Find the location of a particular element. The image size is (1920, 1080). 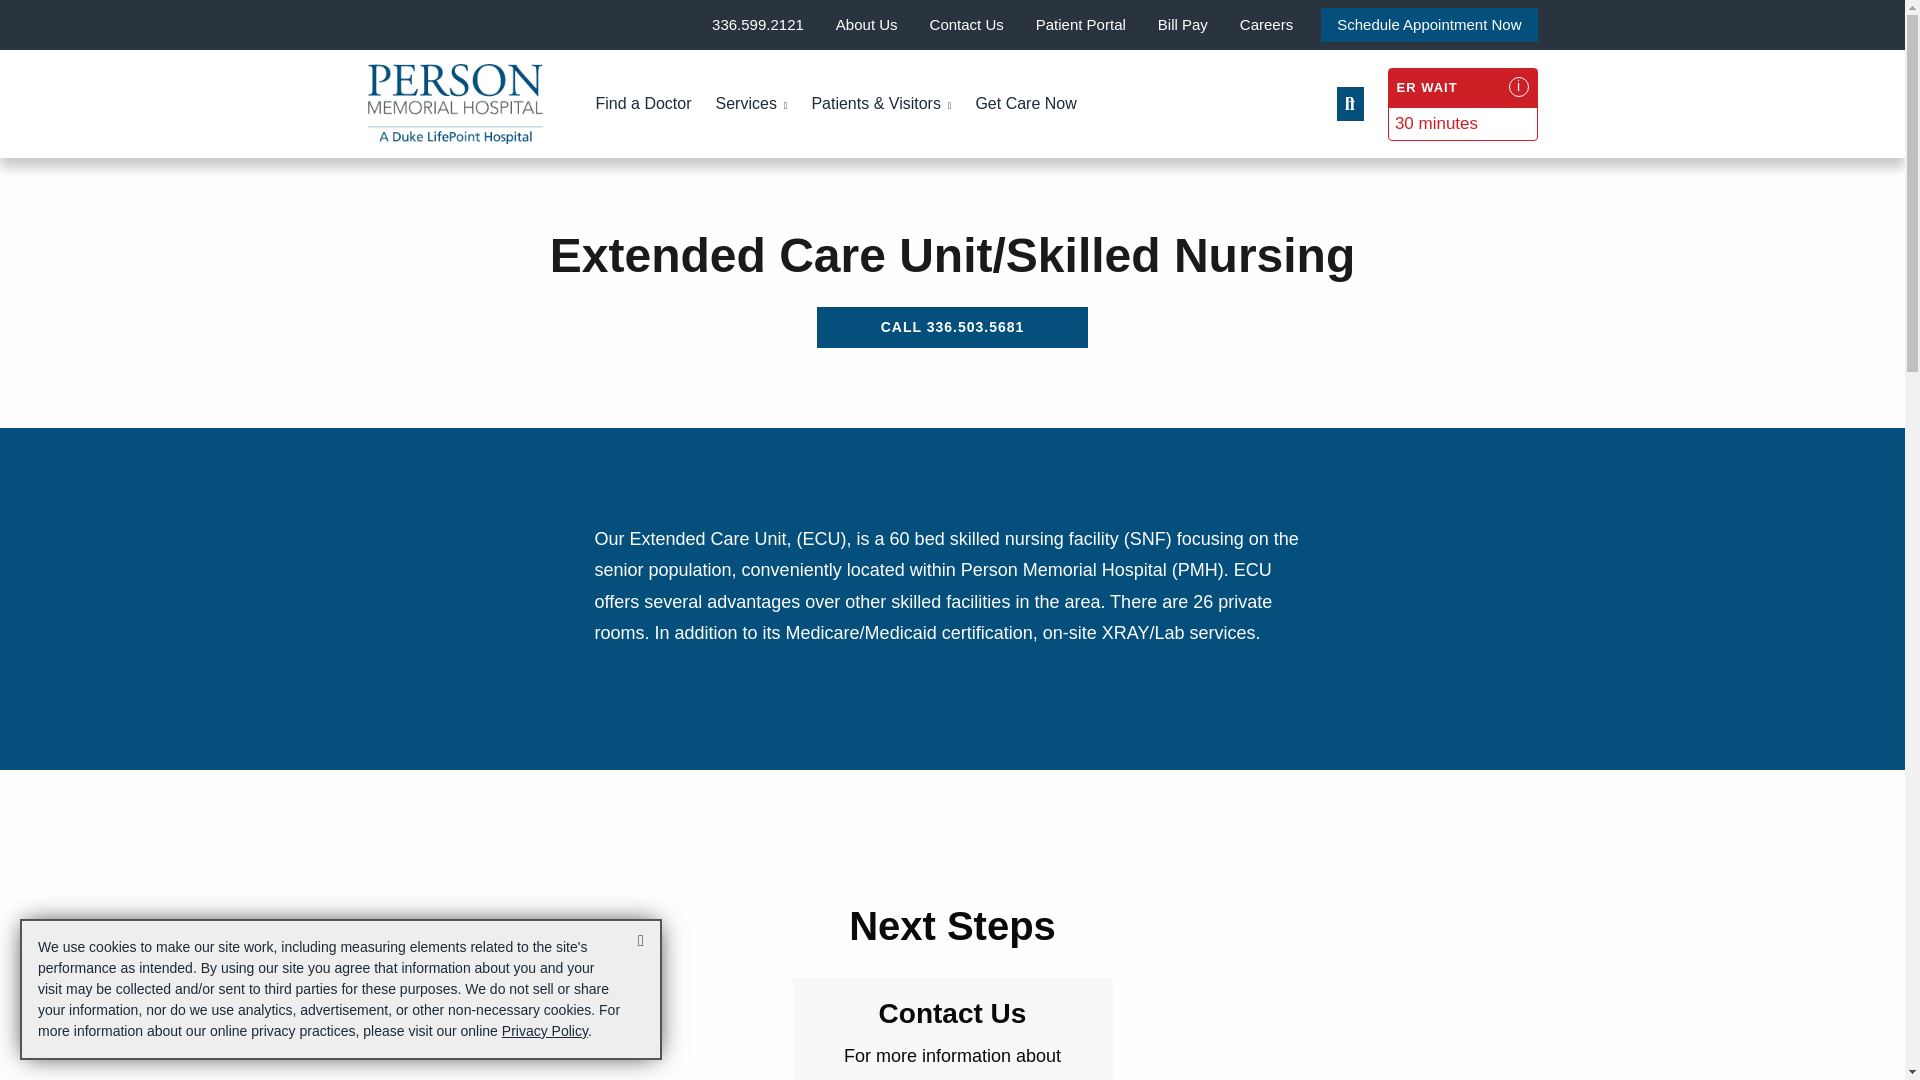

Contact Us is located at coordinates (966, 24).